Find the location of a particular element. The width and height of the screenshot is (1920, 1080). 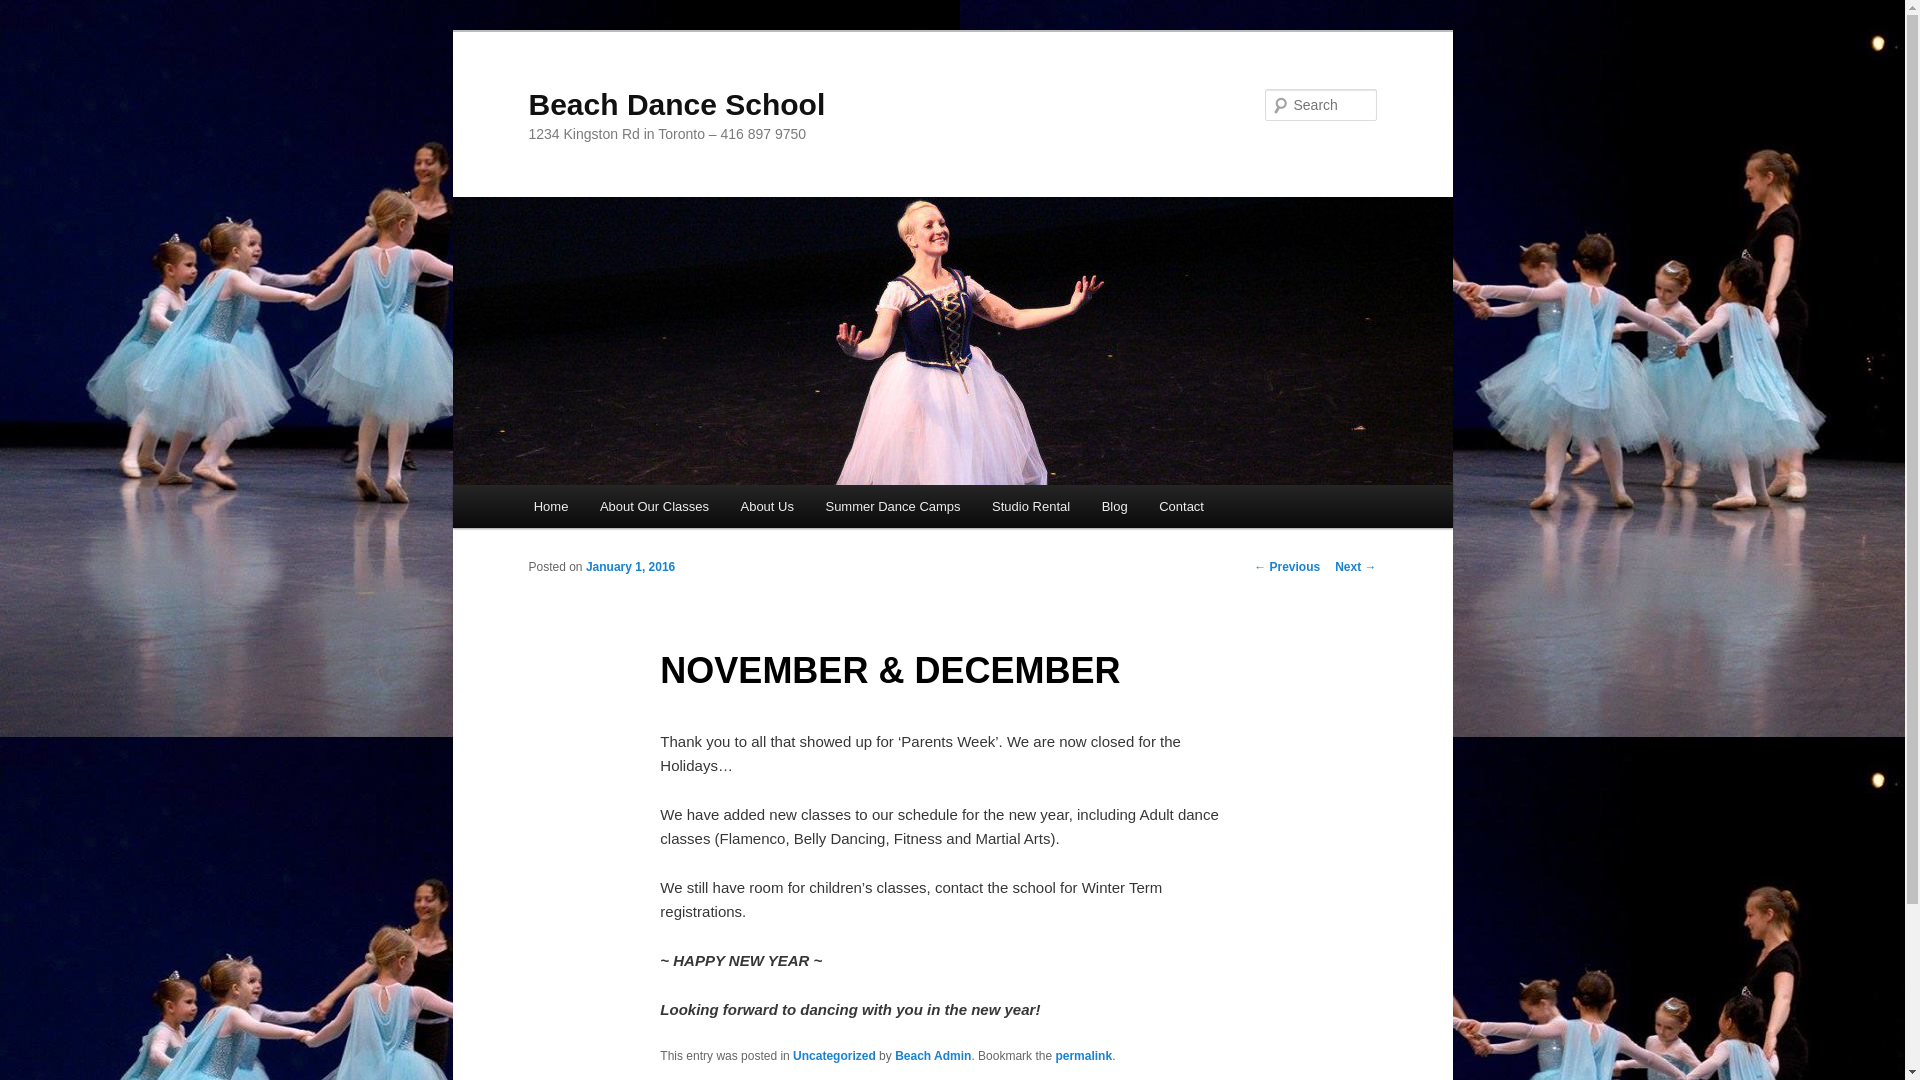

January 1, 2016 is located at coordinates (630, 566).